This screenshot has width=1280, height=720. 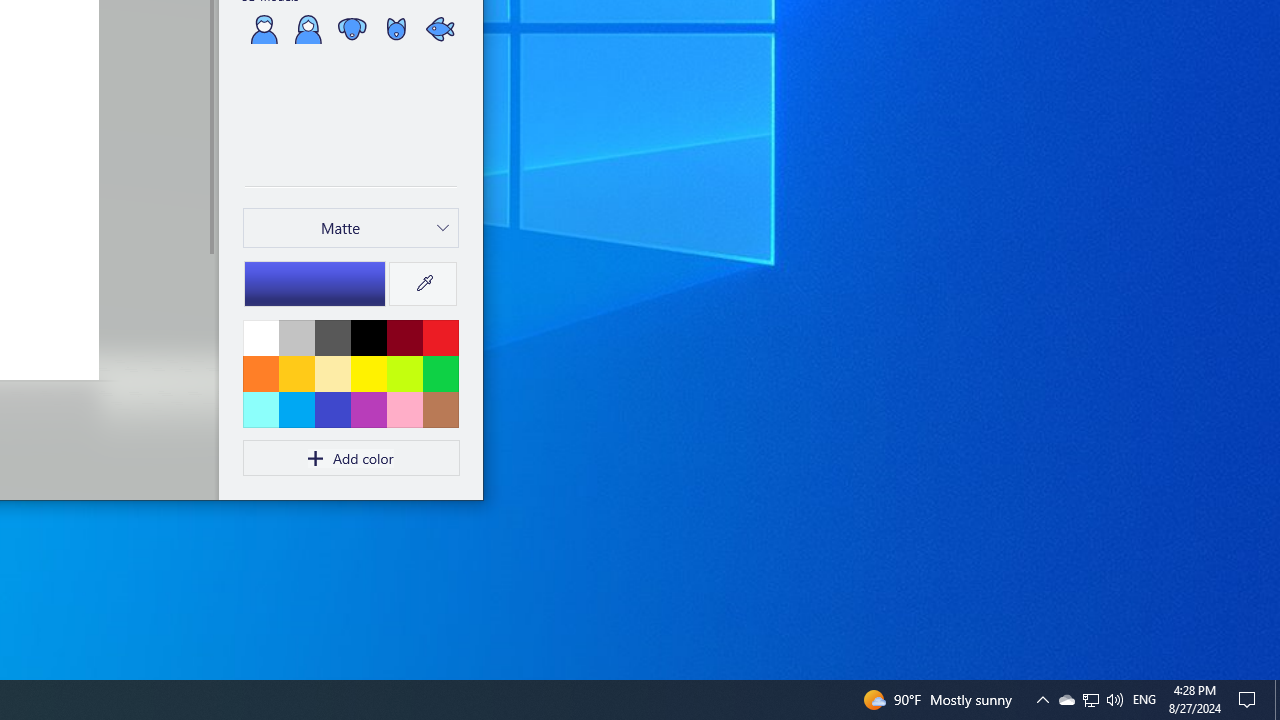 I want to click on Light grey, so click(x=296, y=337).